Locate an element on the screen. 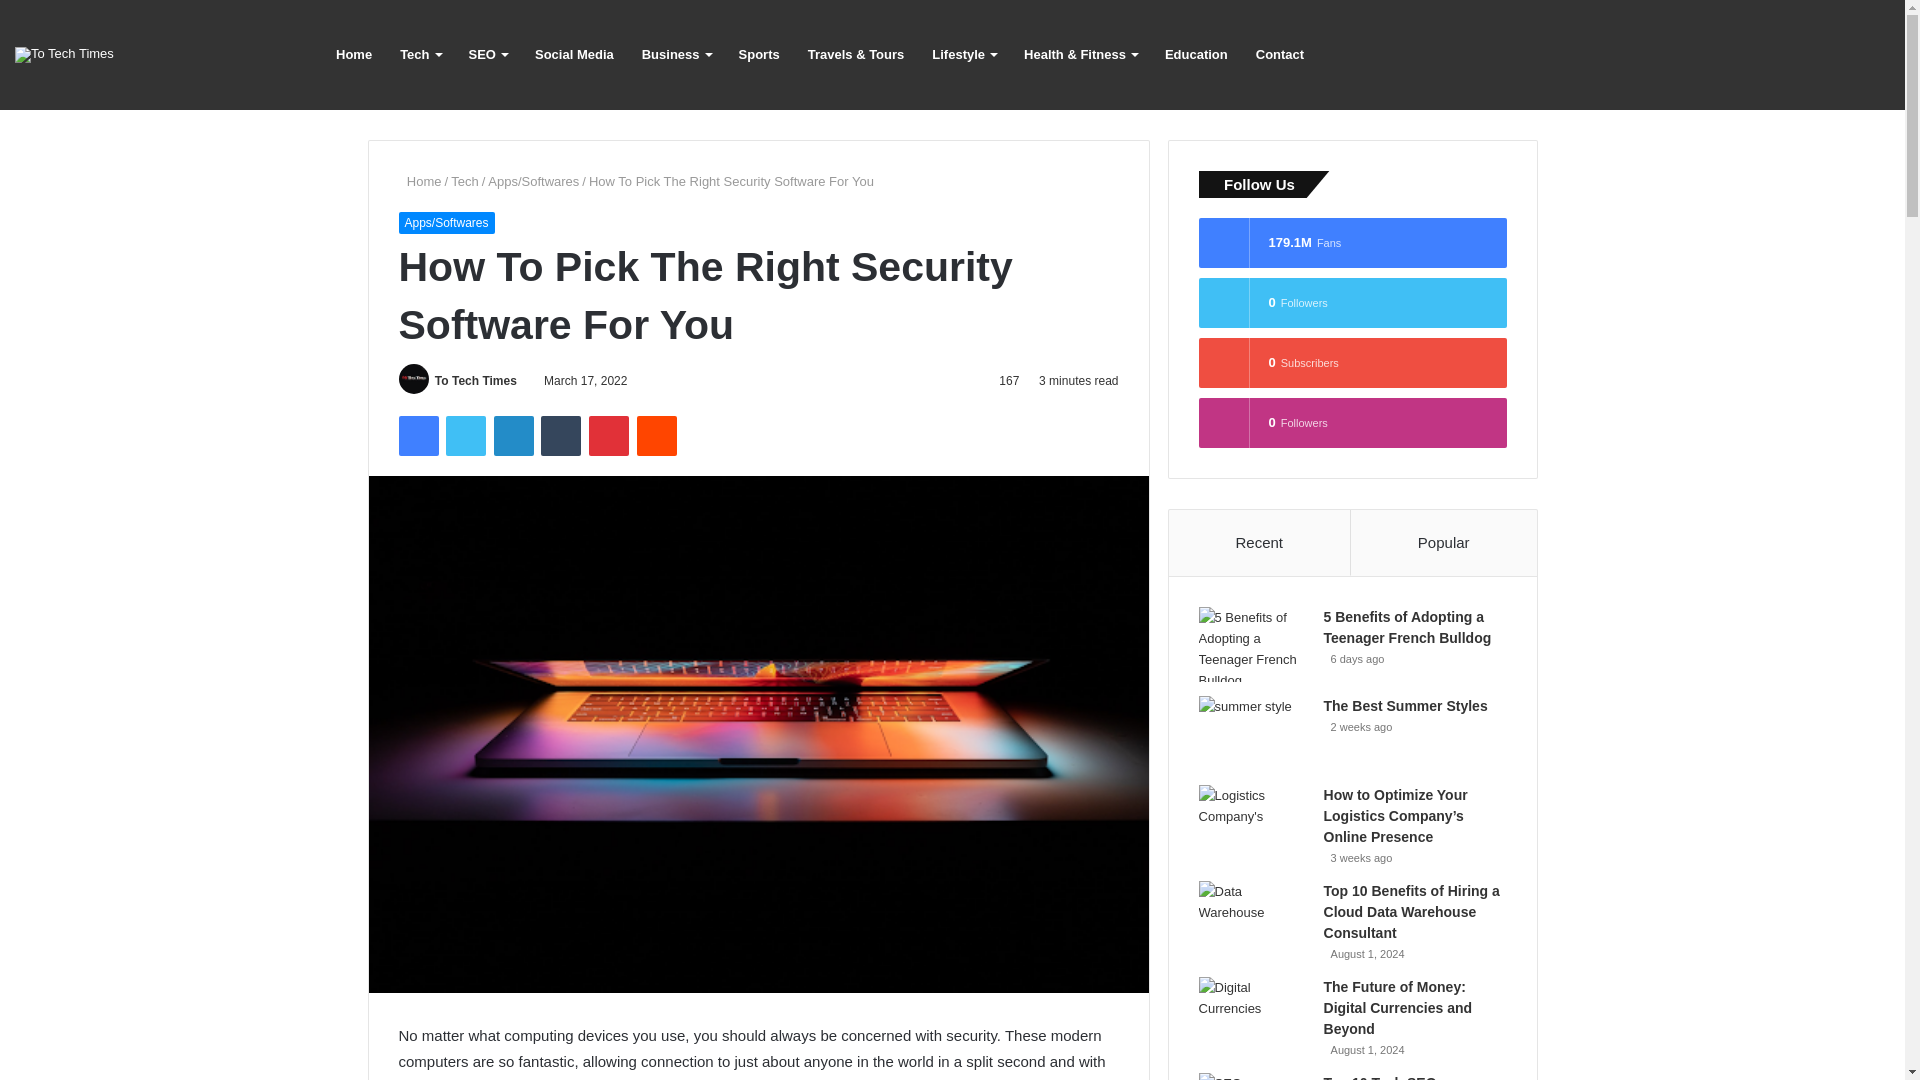 The width and height of the screenshot is (1920, 1080). Tech is located at coordinates (464, 181).